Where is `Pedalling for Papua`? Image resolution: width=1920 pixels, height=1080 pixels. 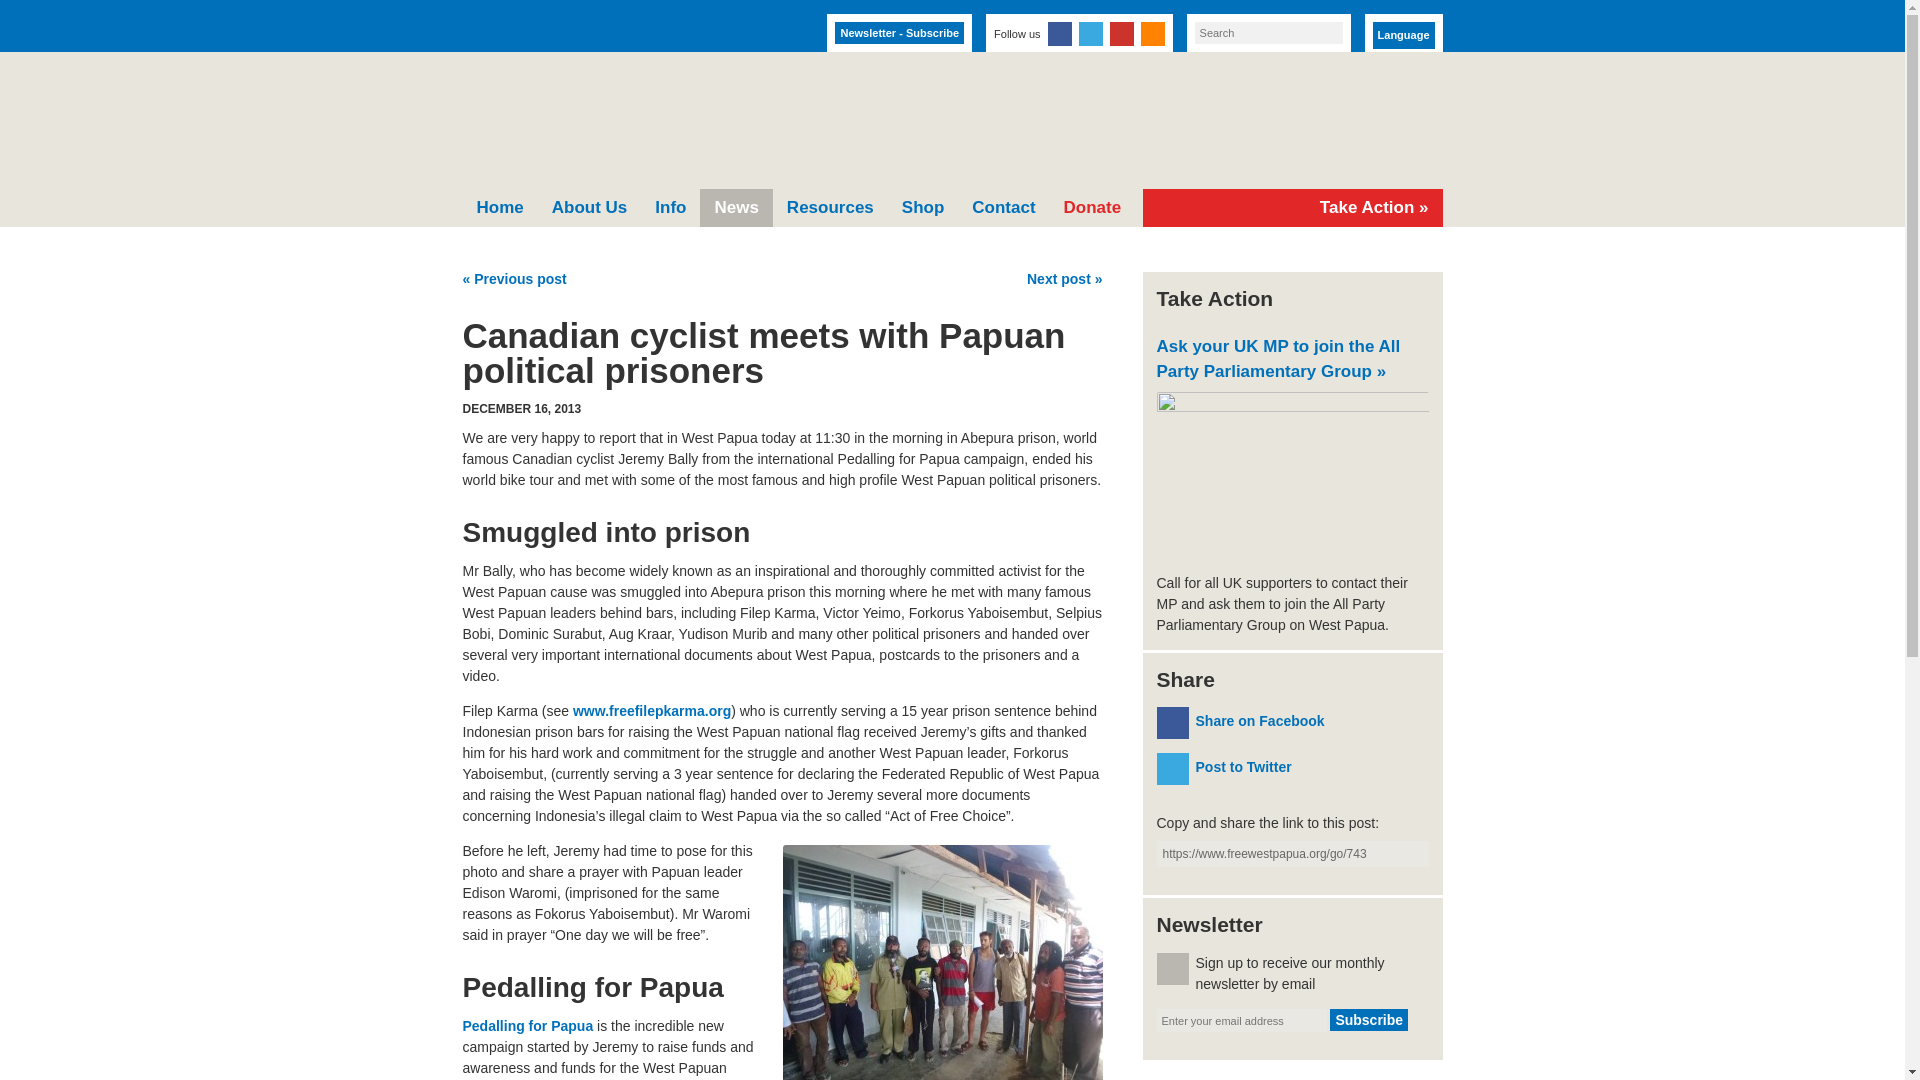
Pedalling for Papua is located at coordinates (528, 1026).